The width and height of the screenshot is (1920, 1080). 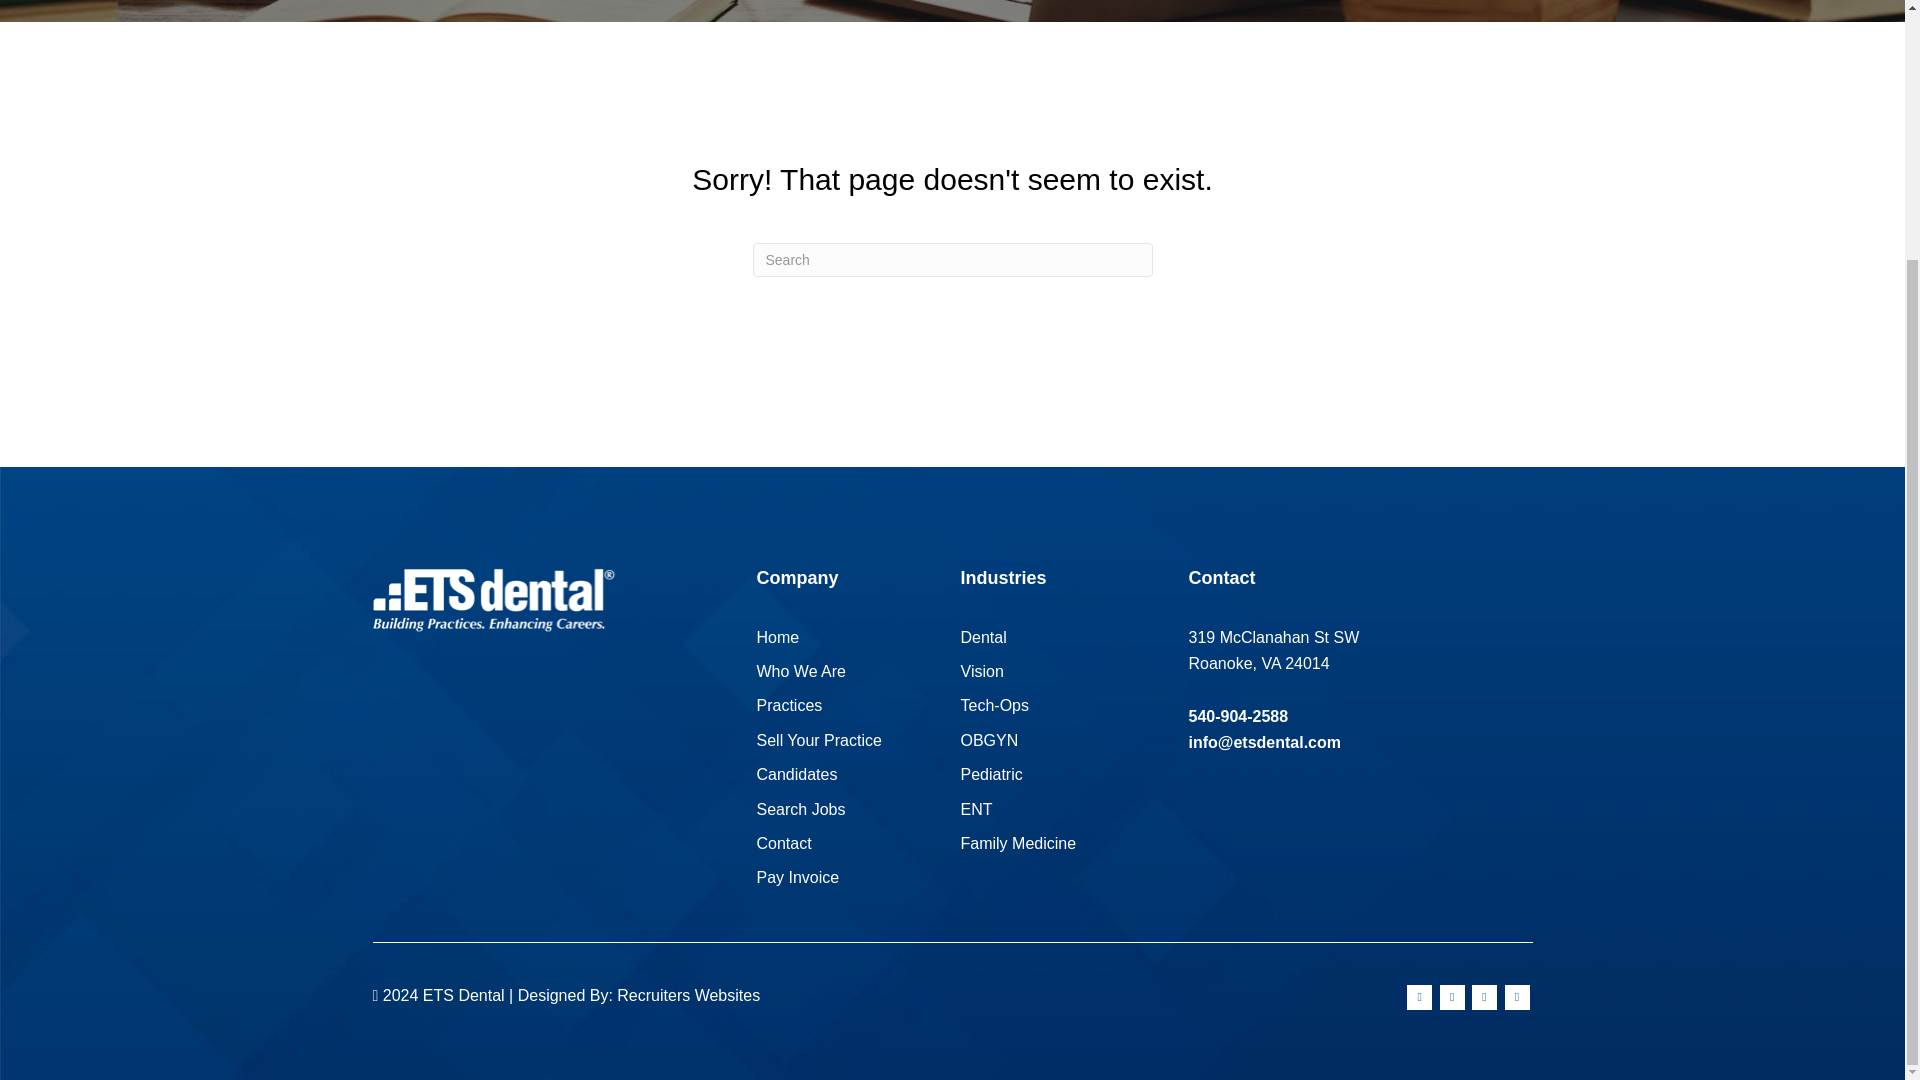 I want to click on Home, so click(x=777, y=636).